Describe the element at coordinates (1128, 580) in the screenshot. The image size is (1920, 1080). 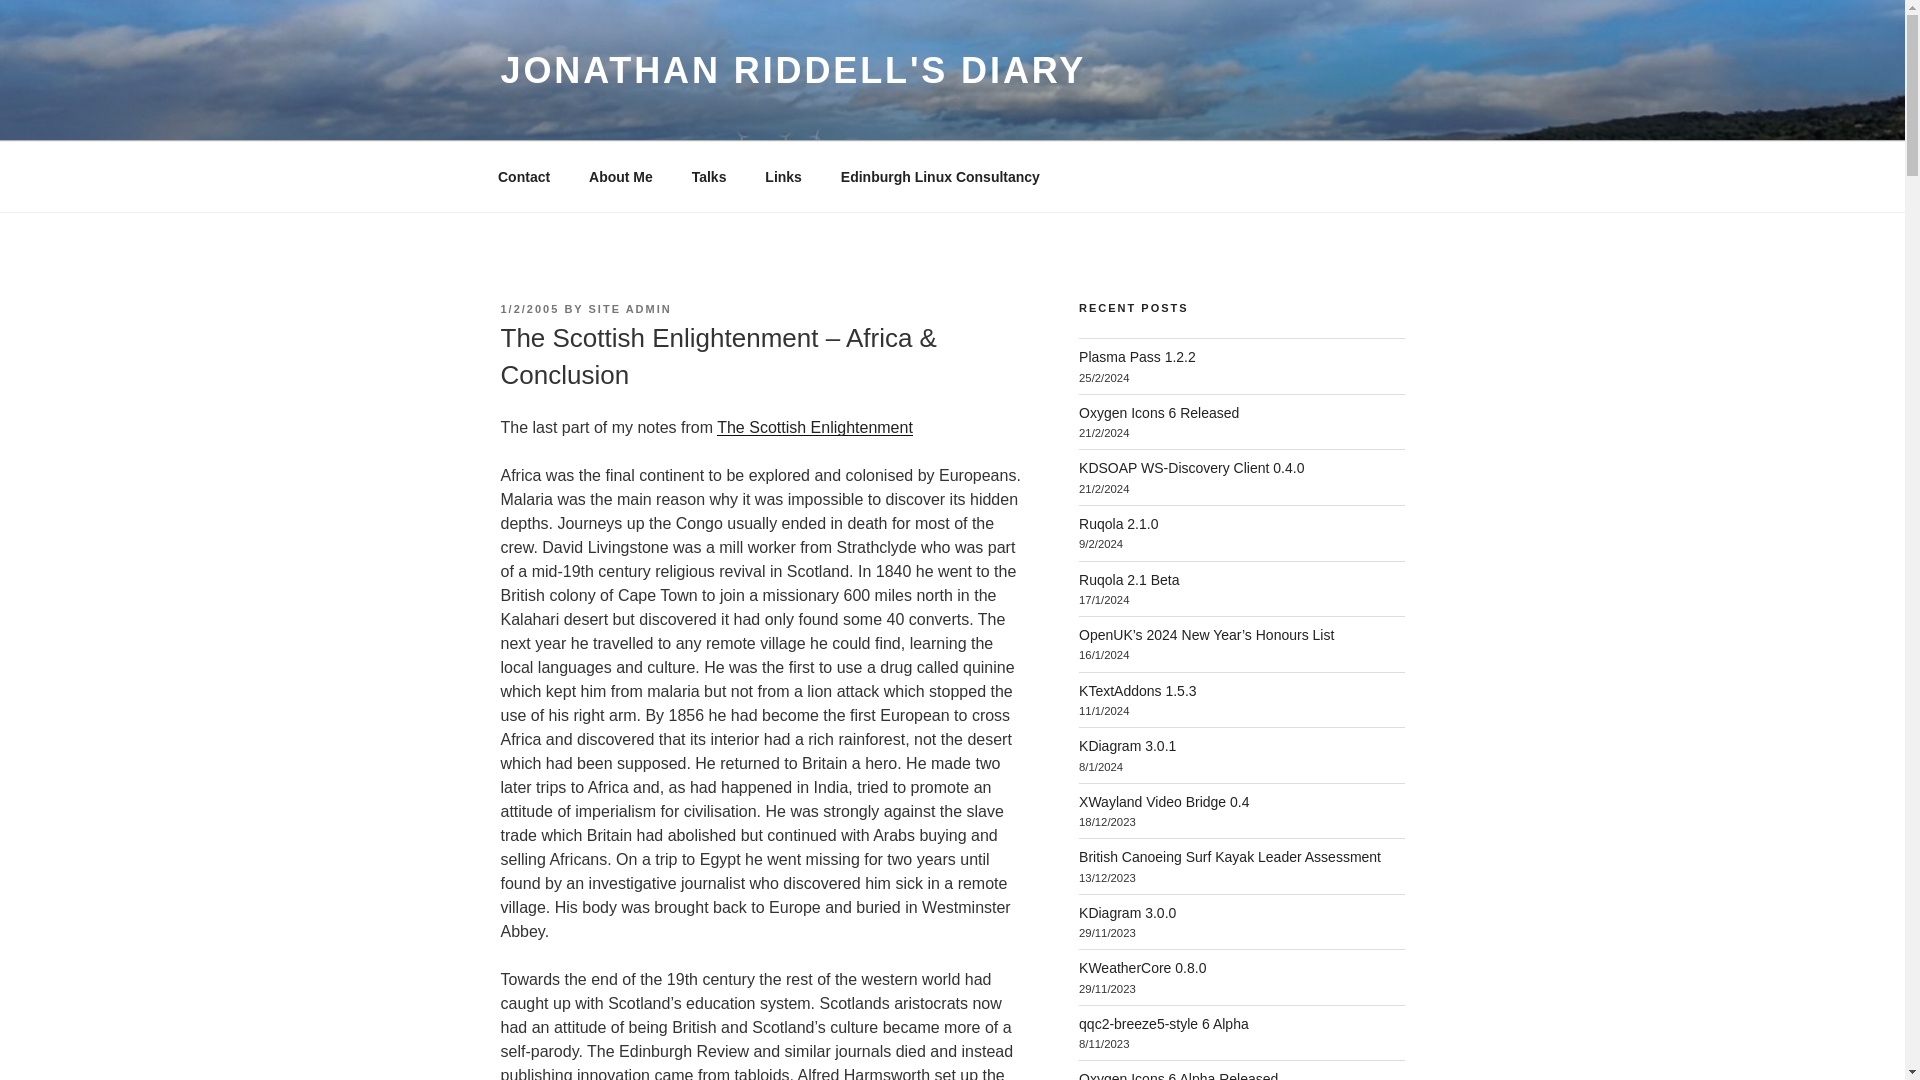
I see `Ruqola 2.1 Beta` at that location.